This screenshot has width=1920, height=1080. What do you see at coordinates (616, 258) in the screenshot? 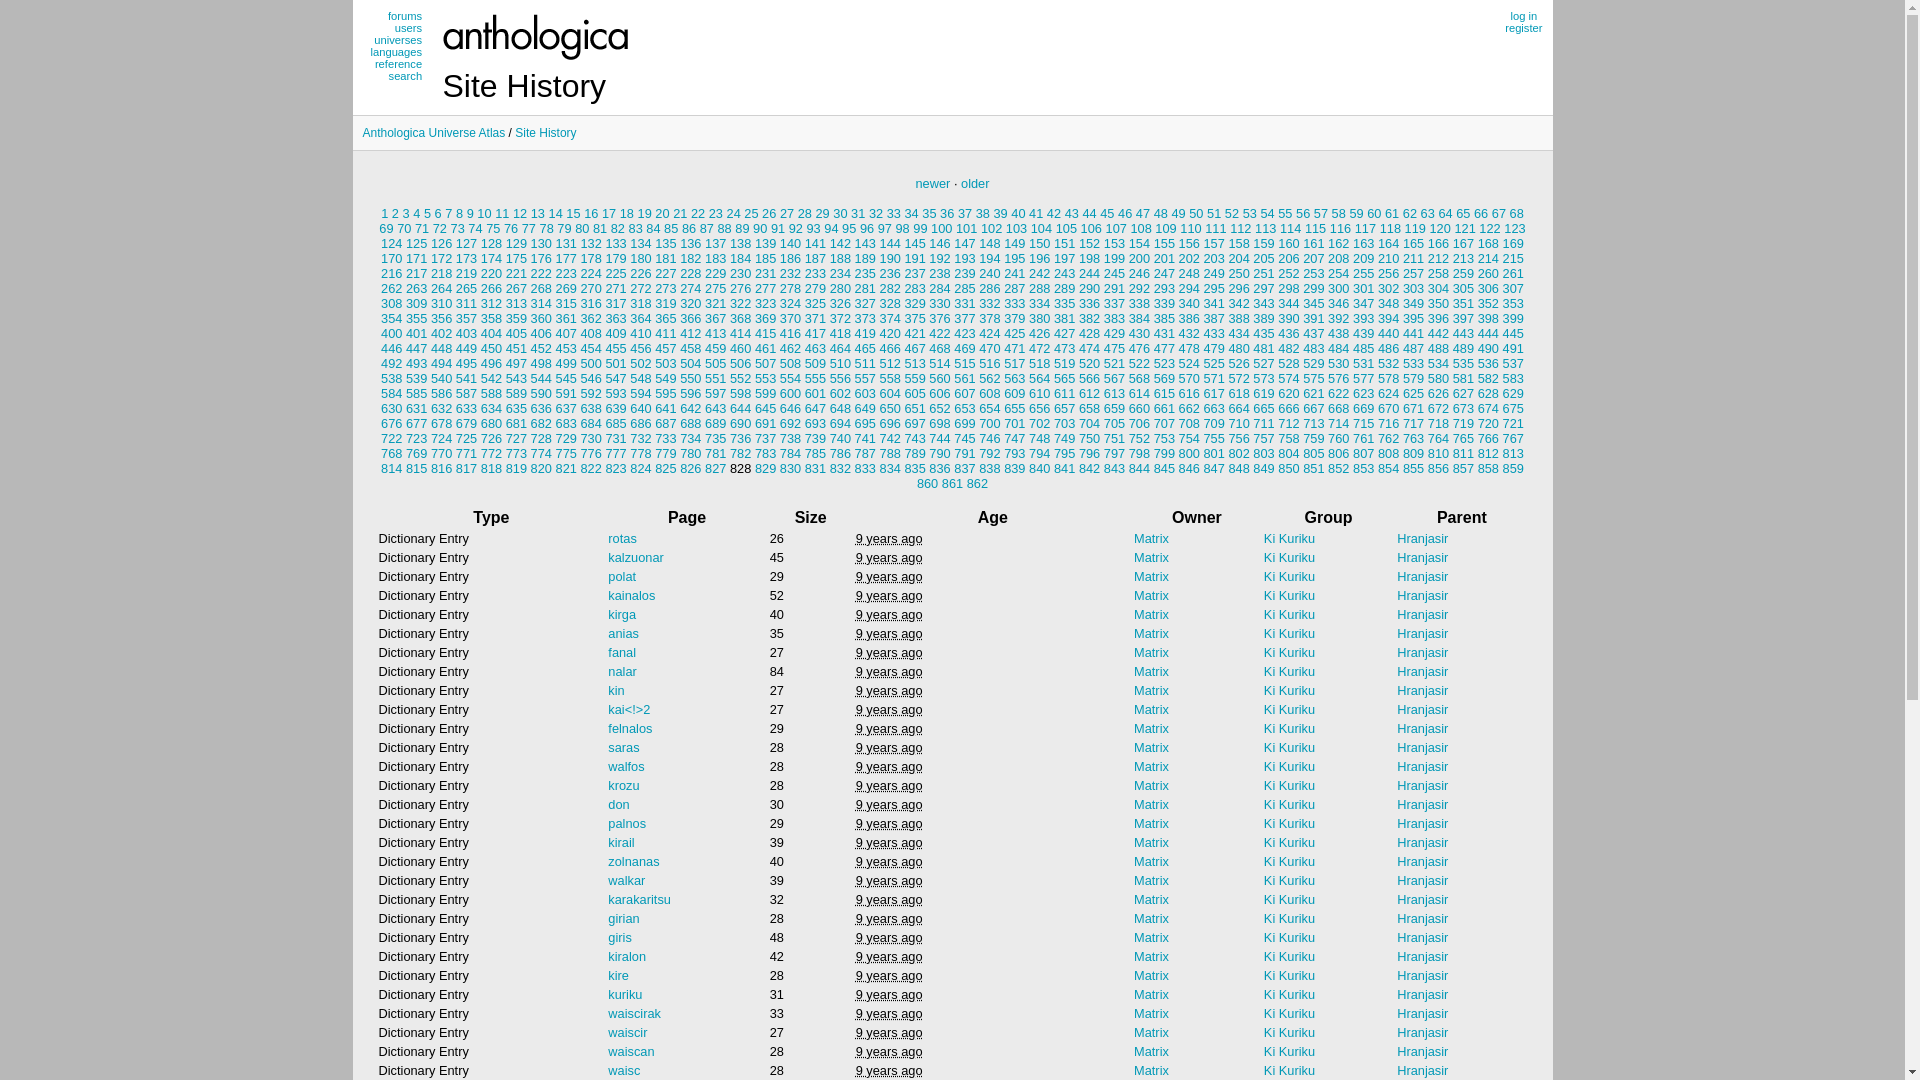
I see `179` at bounding box center [616, 258].